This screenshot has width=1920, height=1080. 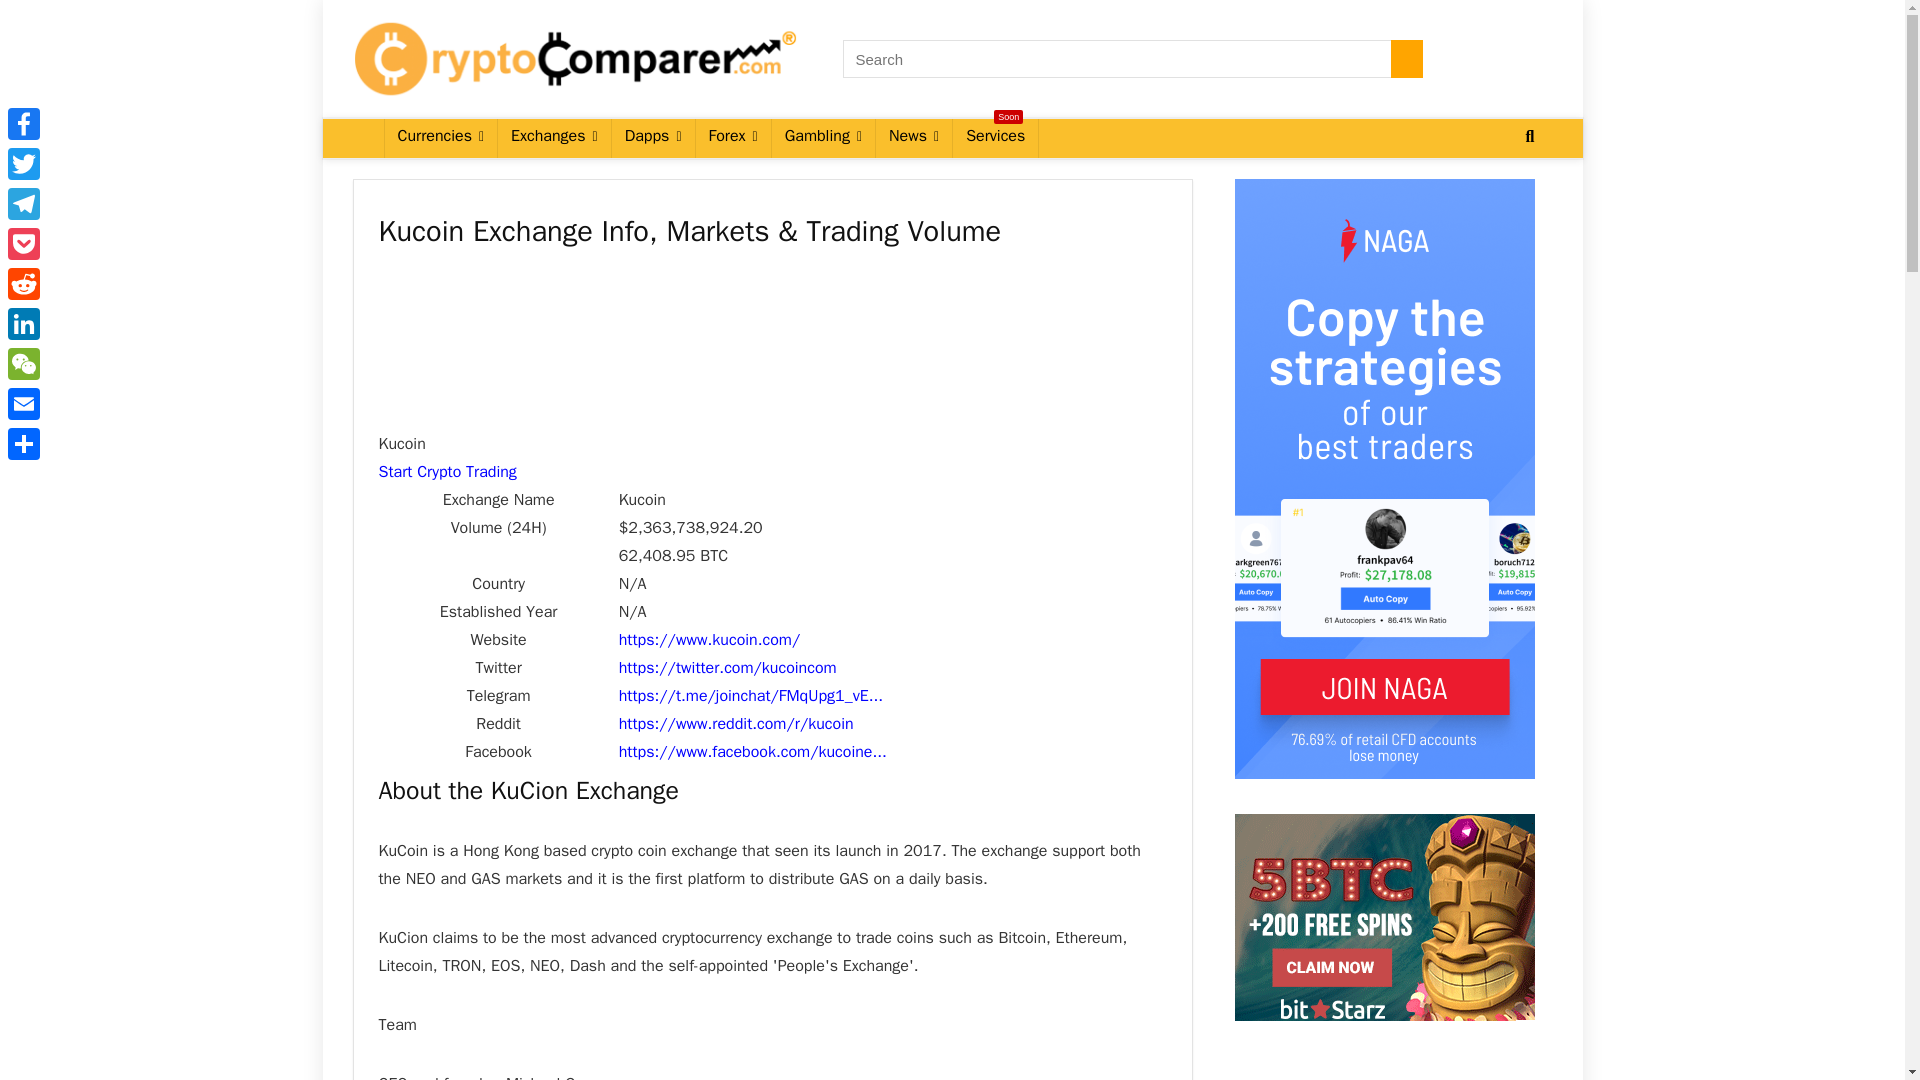 What do you see at coordinates (736, 724) in the screenshot?
I see `Kucoin` at bounding box center [736, 724].